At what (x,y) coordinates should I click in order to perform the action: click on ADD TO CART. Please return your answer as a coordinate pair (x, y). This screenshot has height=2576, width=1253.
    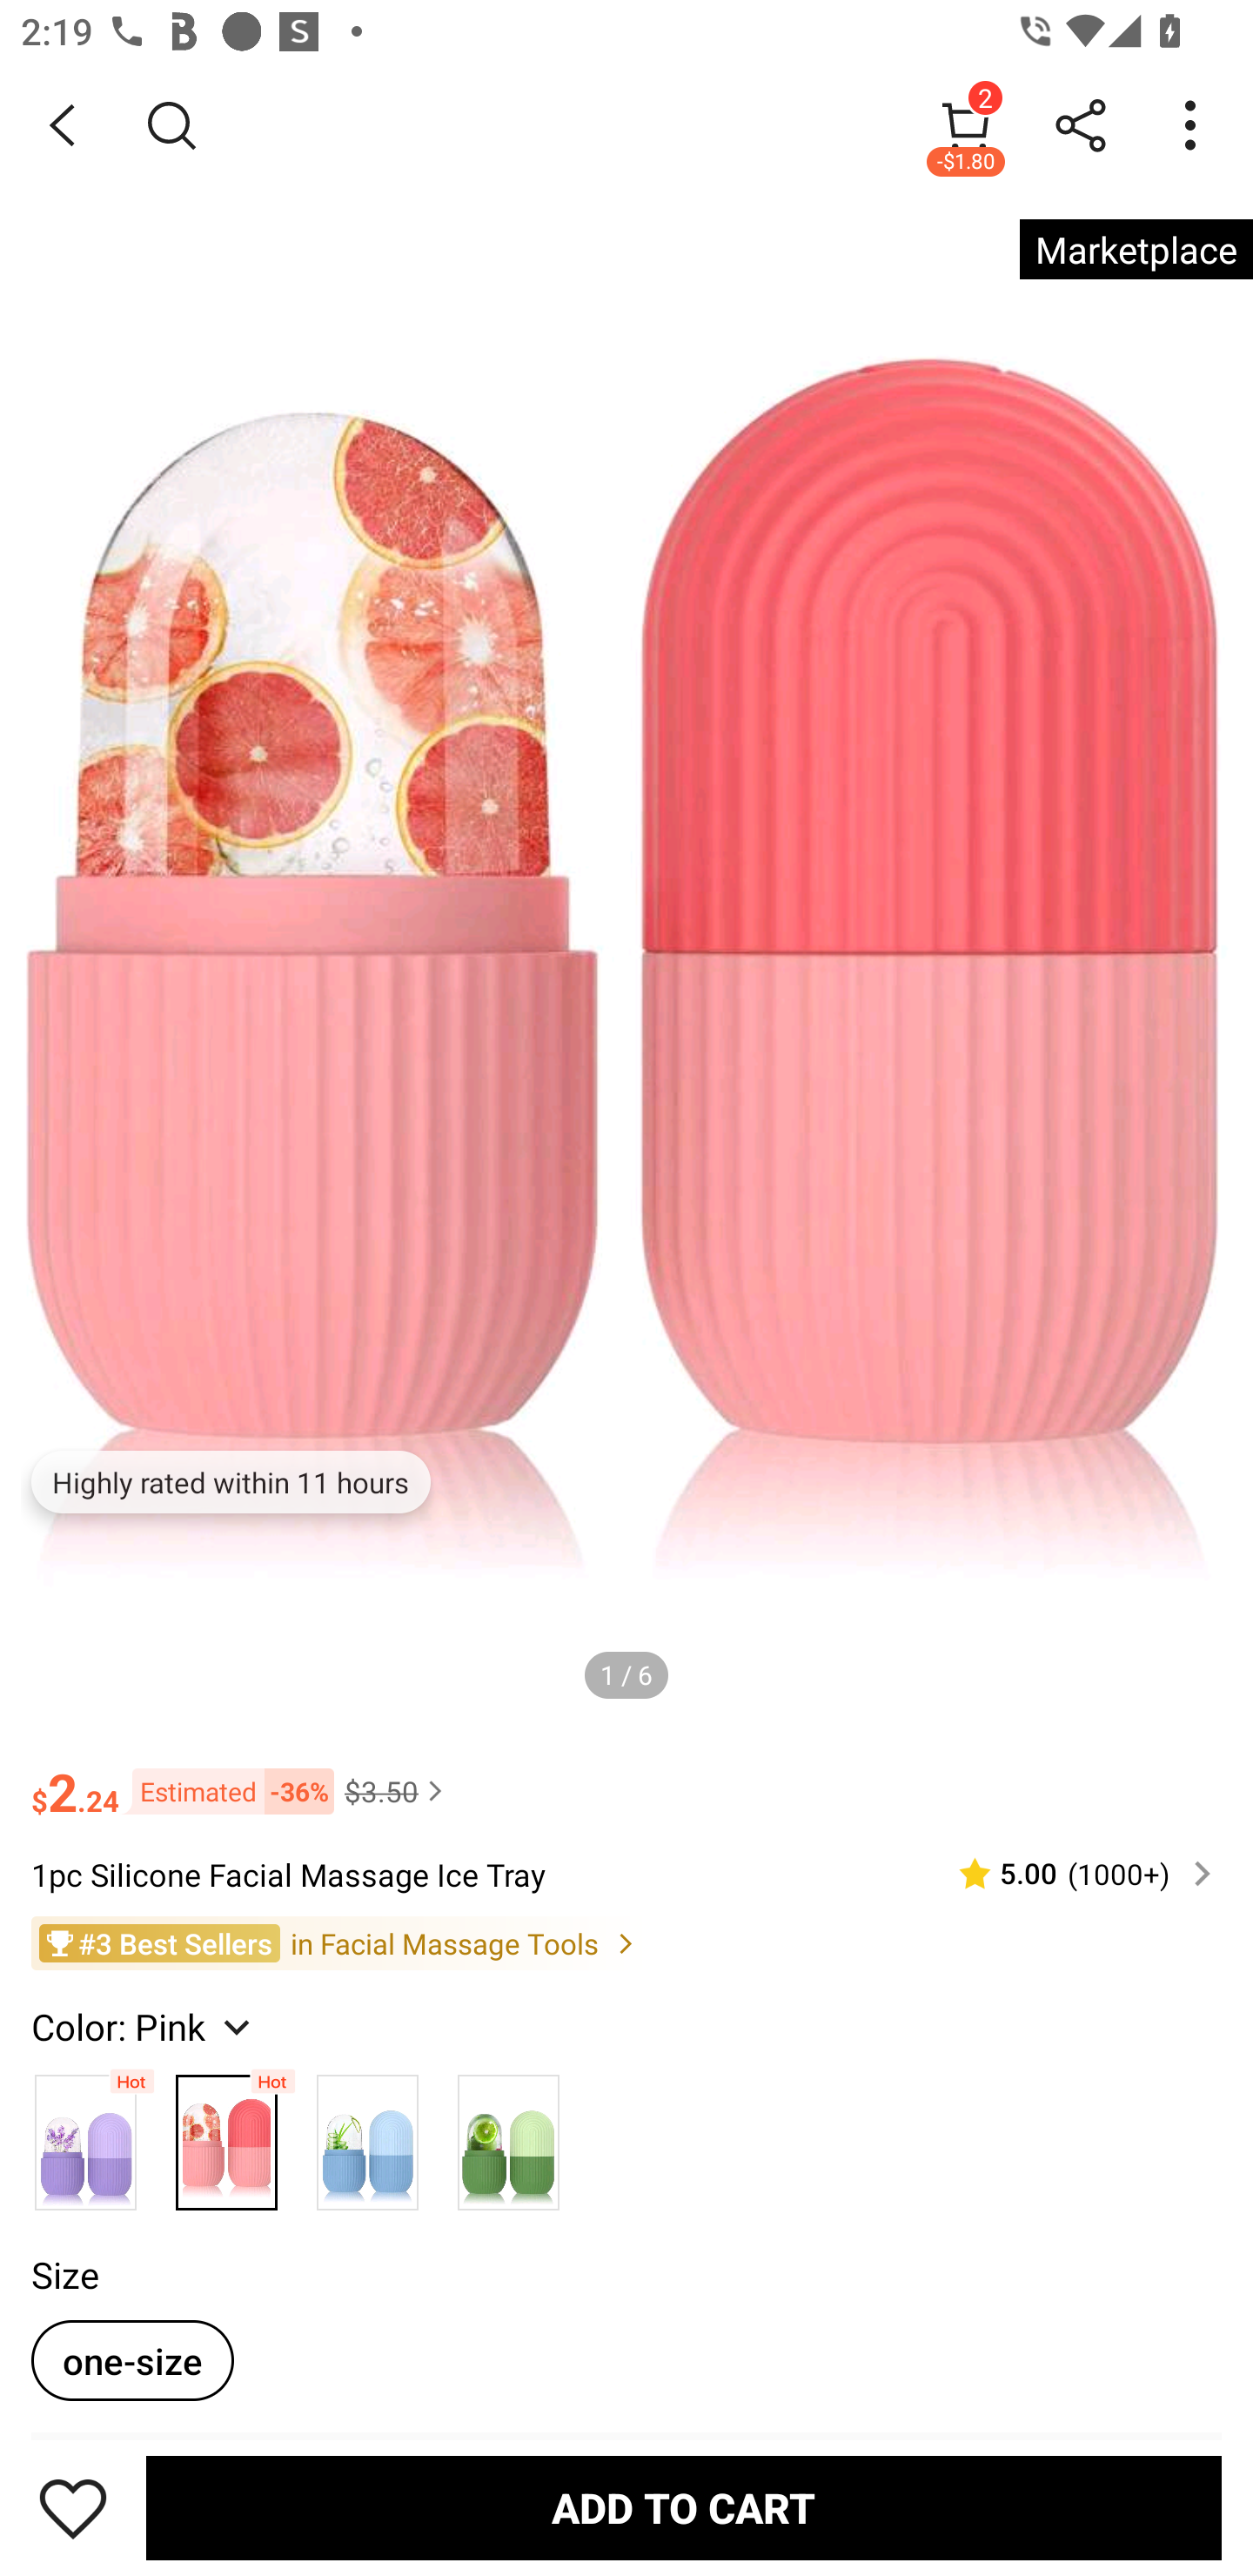
    Looking at the image, I should click on (684, 2507).